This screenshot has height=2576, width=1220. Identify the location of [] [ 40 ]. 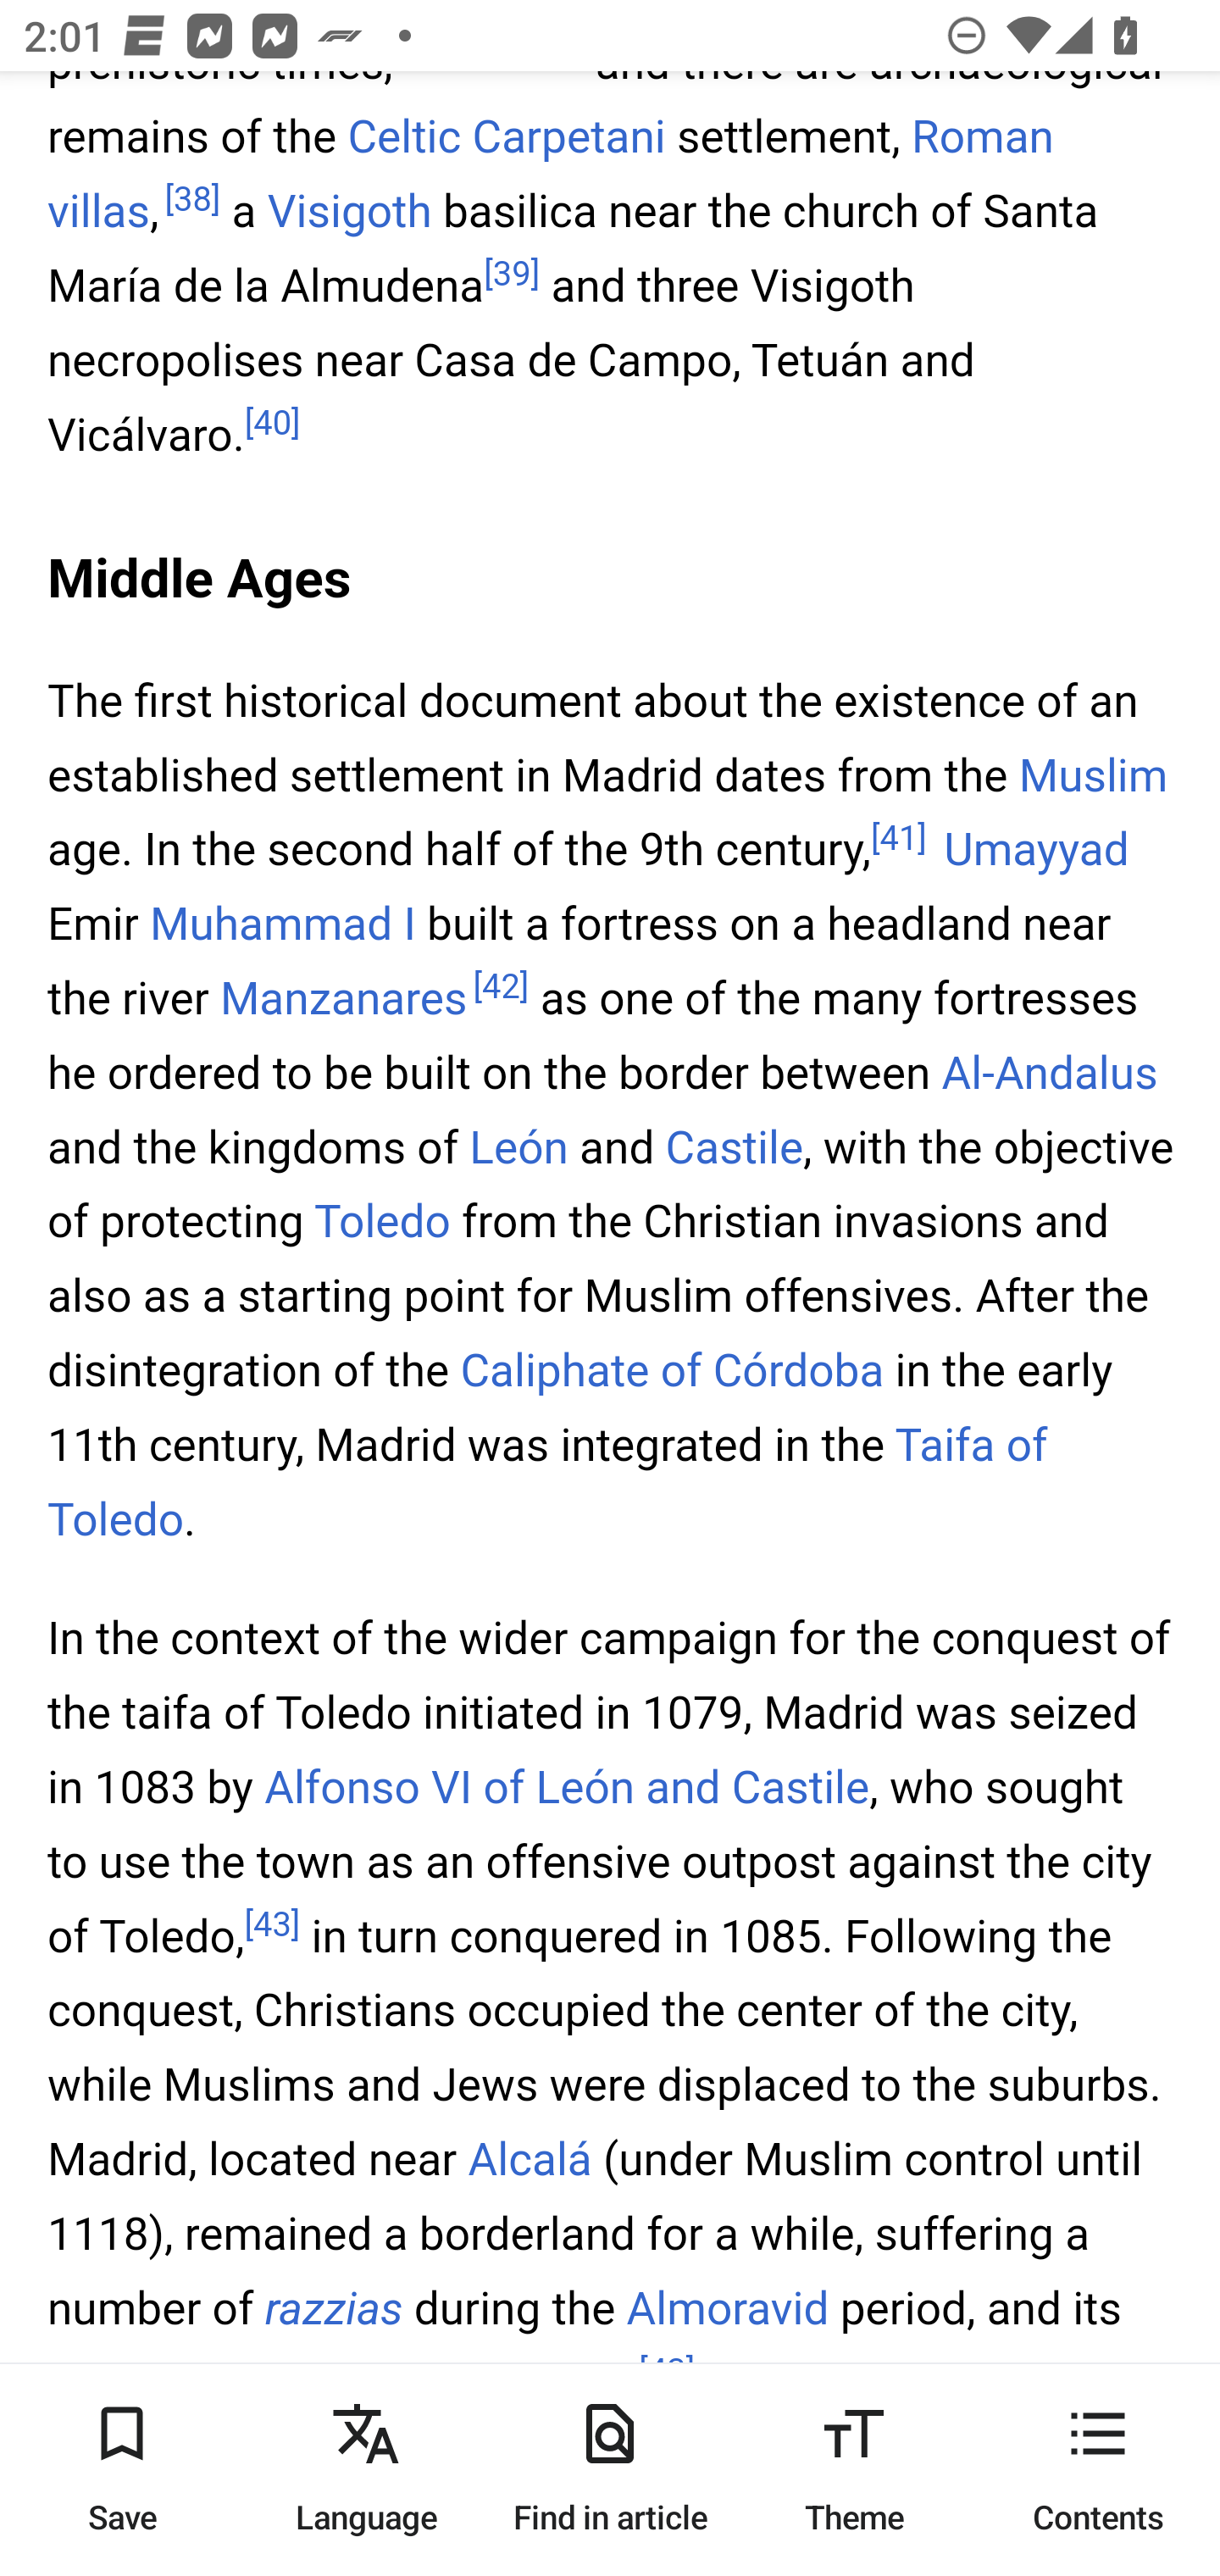
(273, 425).